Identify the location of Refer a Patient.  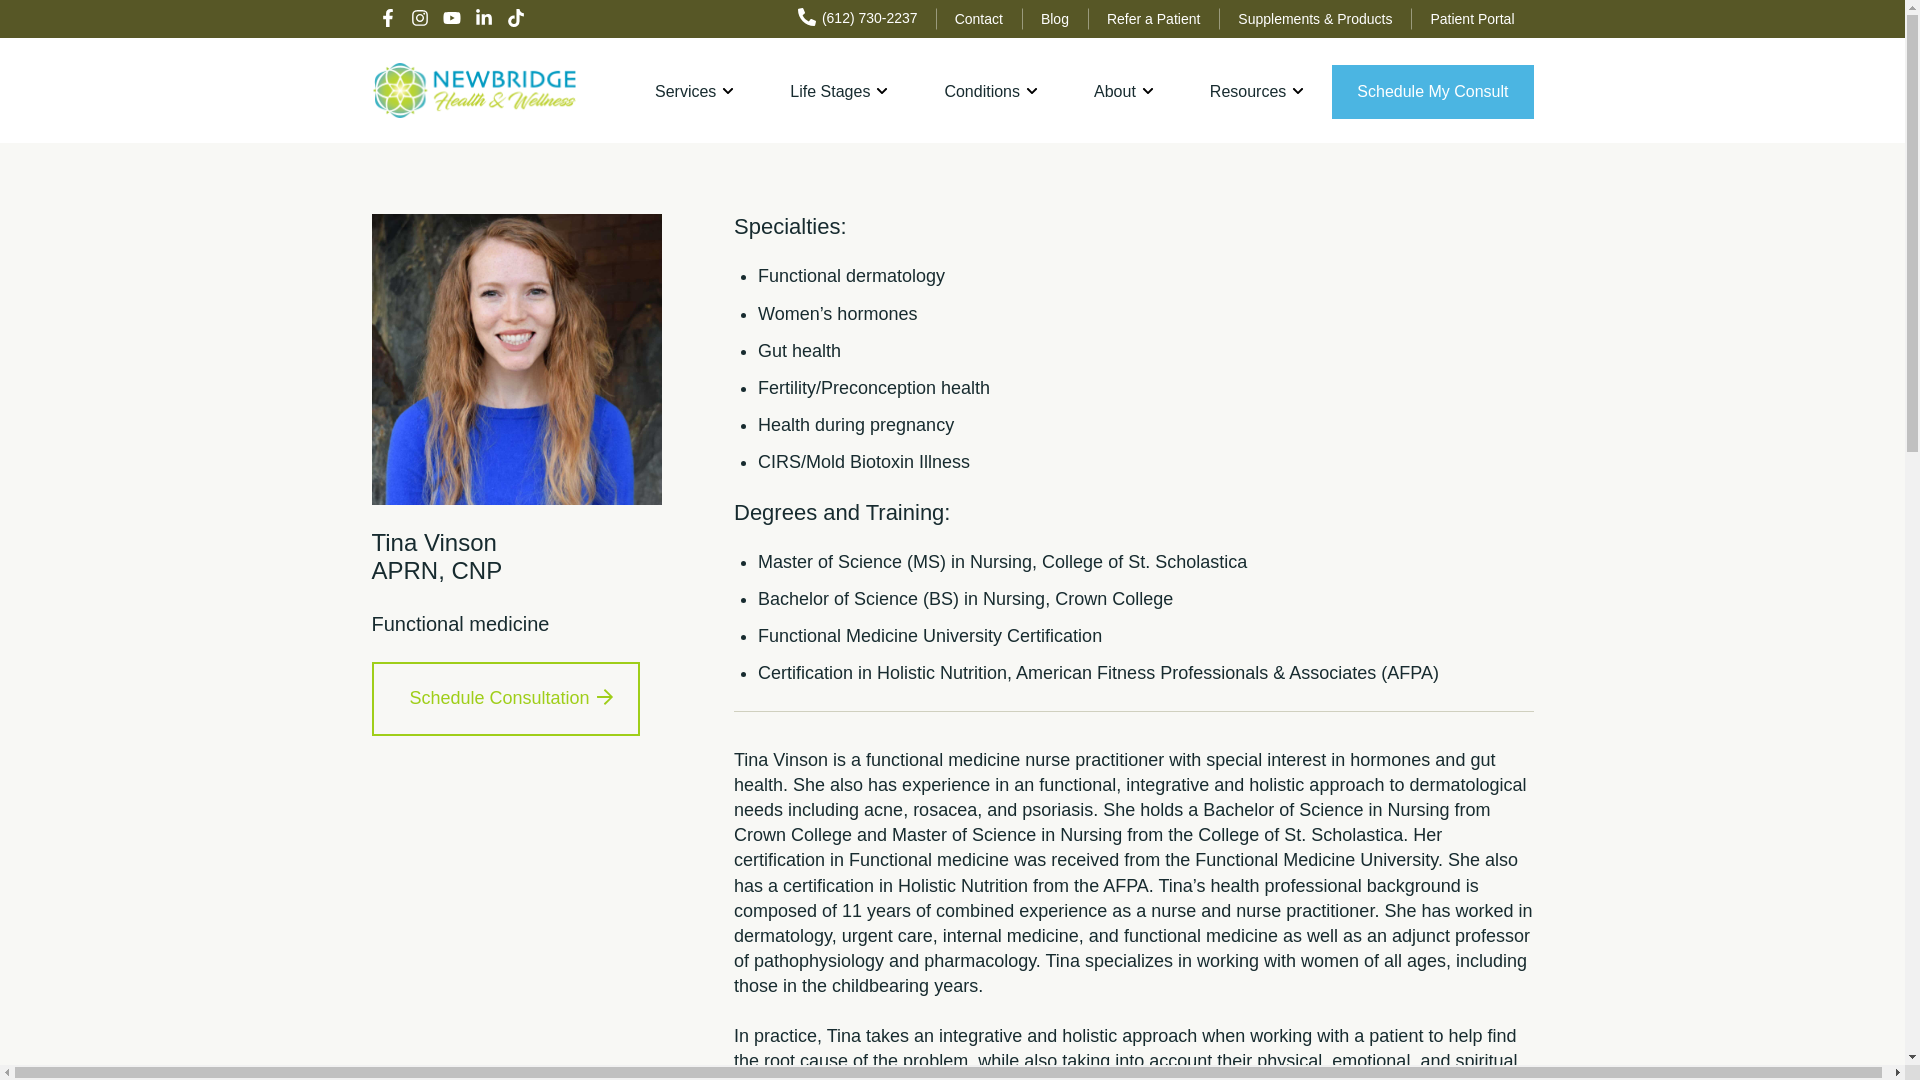
(1154, 18).